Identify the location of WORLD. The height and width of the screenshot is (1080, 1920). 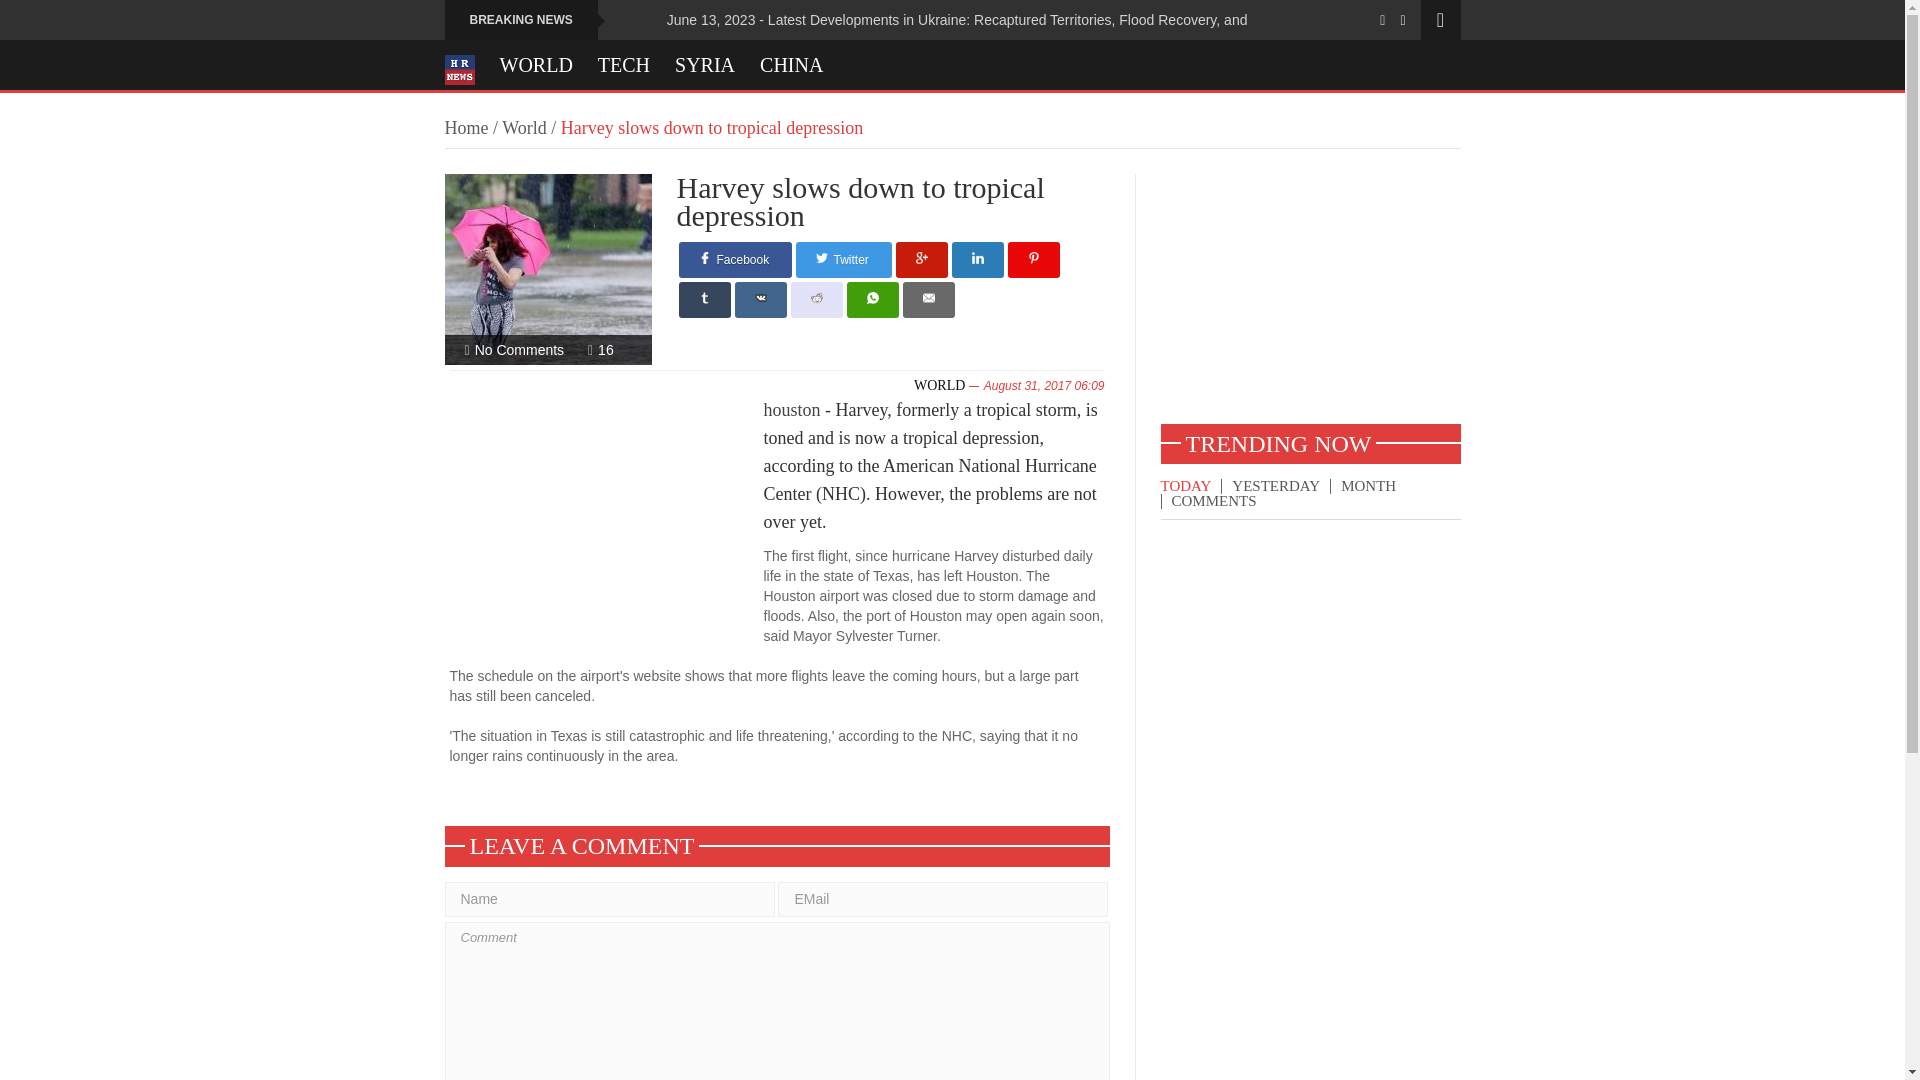
(536, 64).